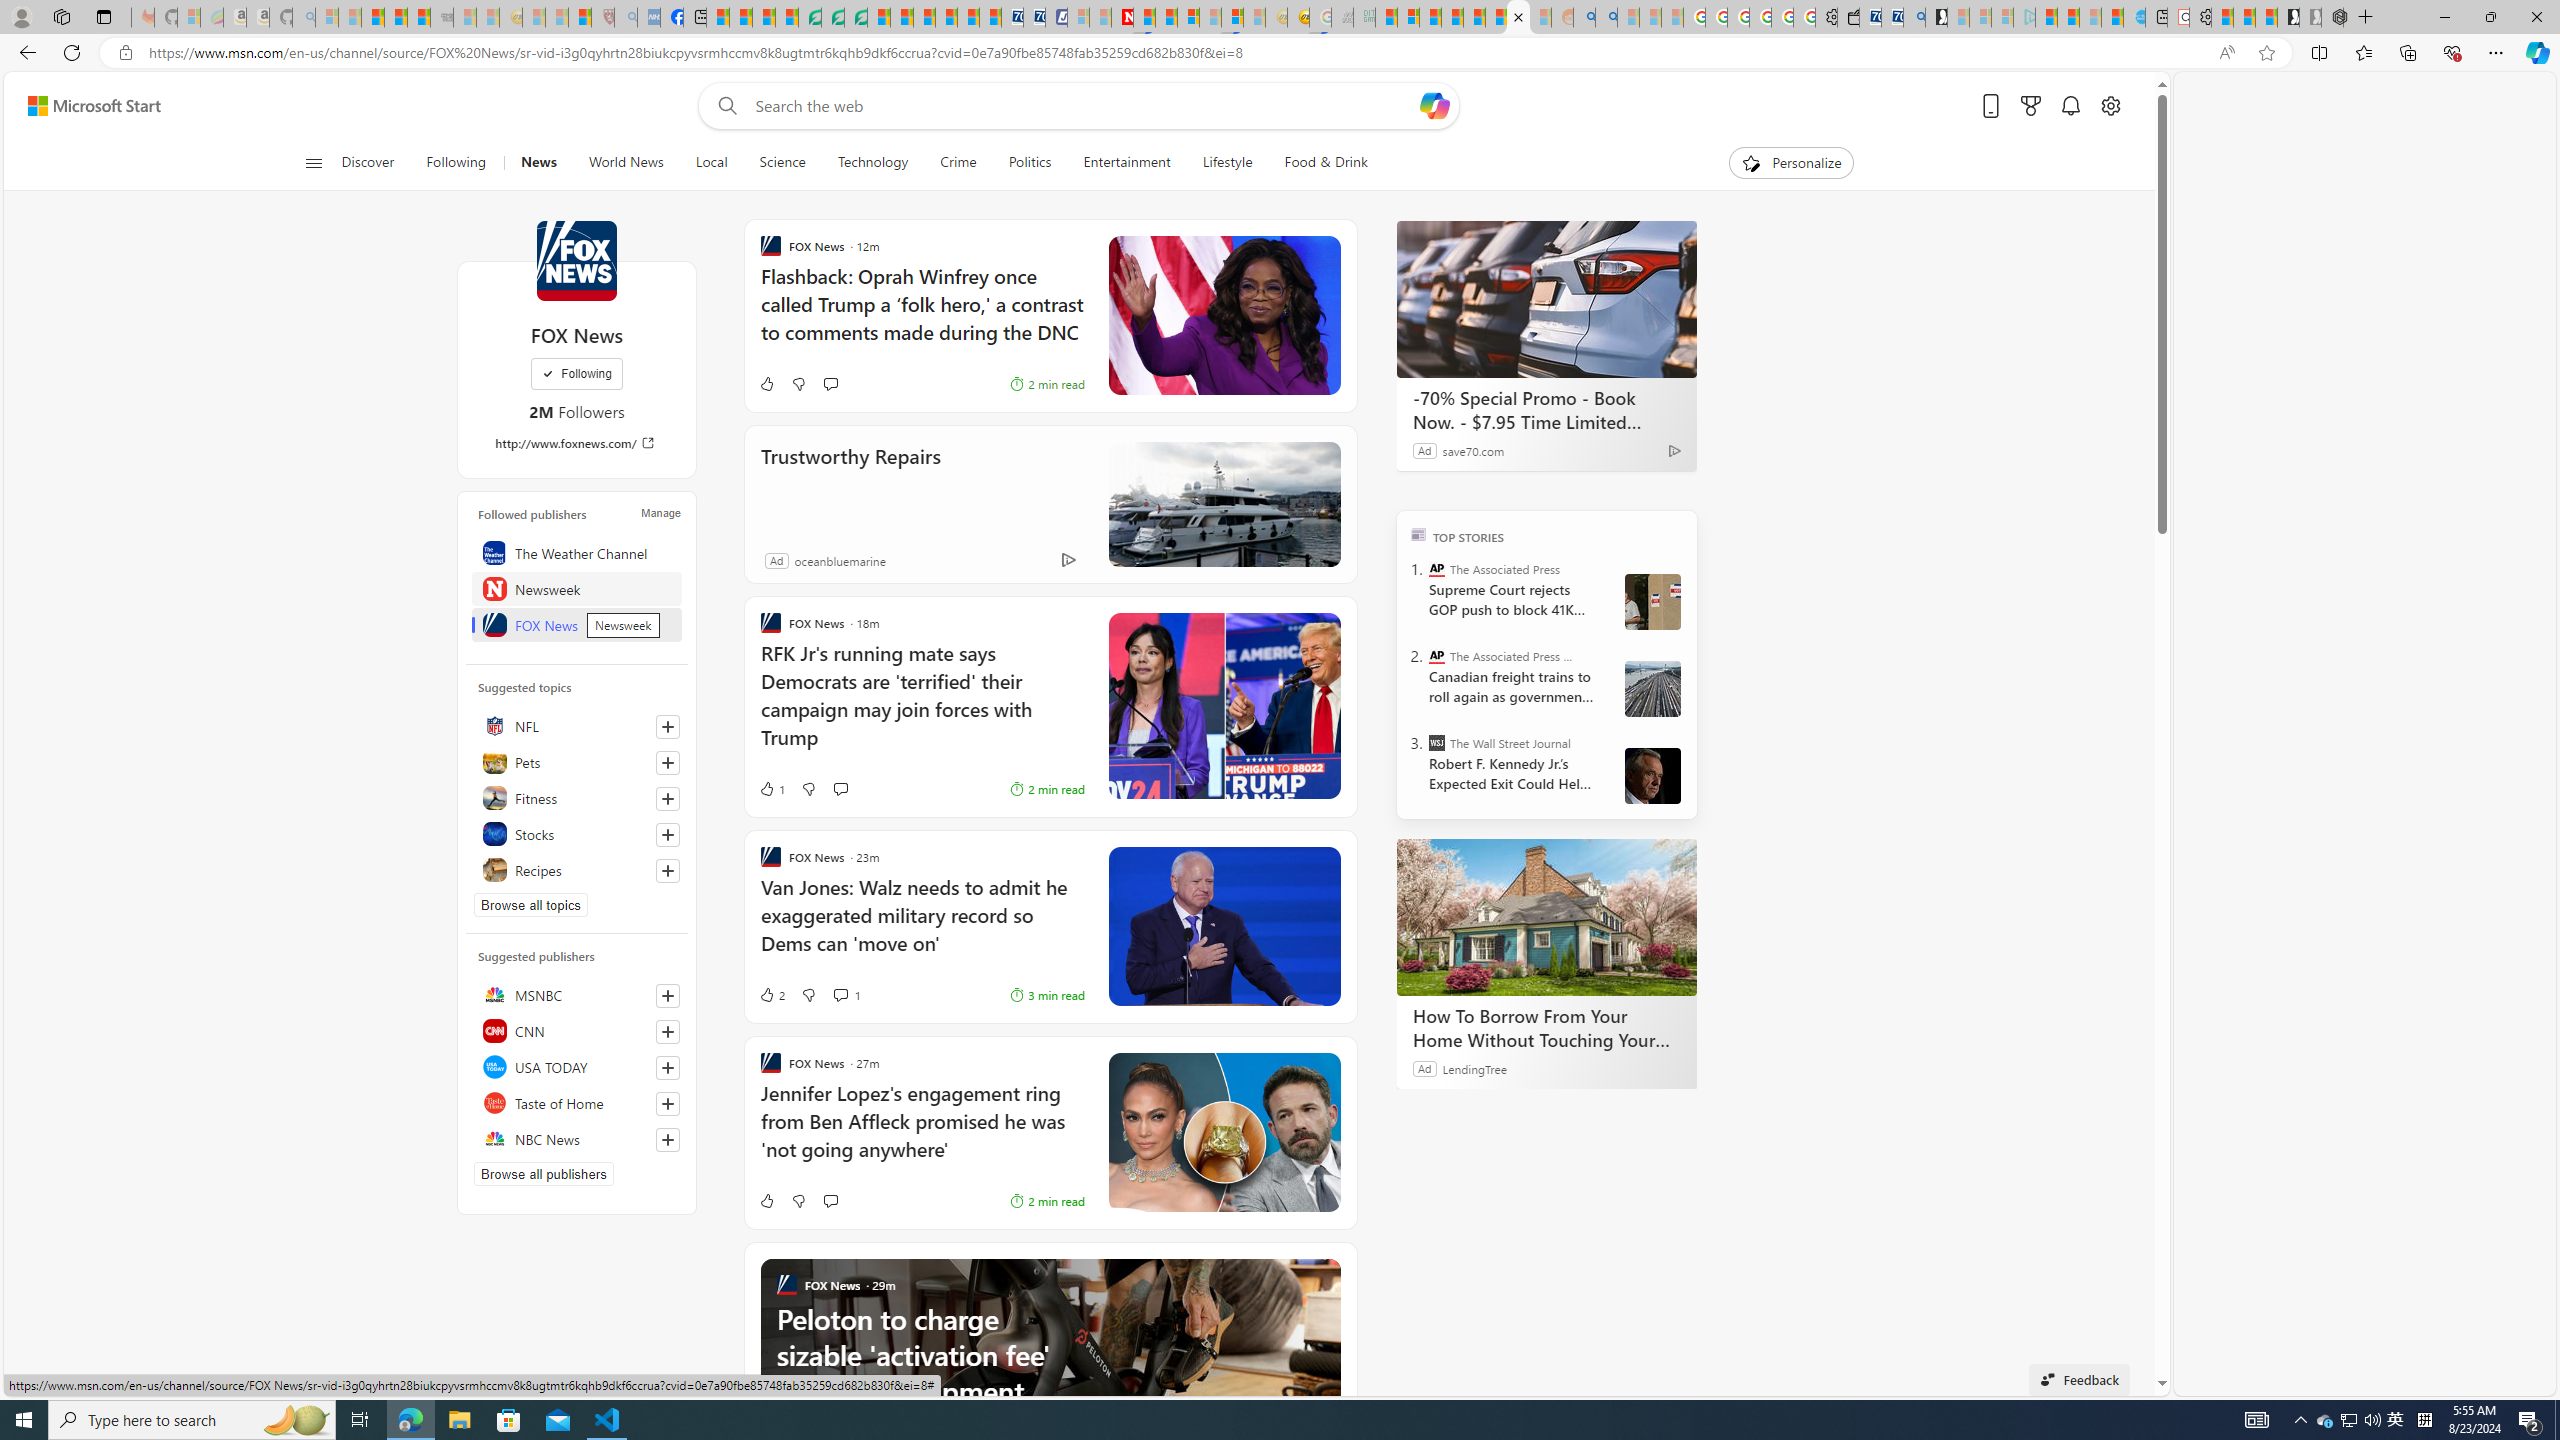  What do you see at coordinates (1049, 504) in the screenshot?
I see `Trustworthy RepairsAdoceanbluemarine` at bounding box center [1049, 504].